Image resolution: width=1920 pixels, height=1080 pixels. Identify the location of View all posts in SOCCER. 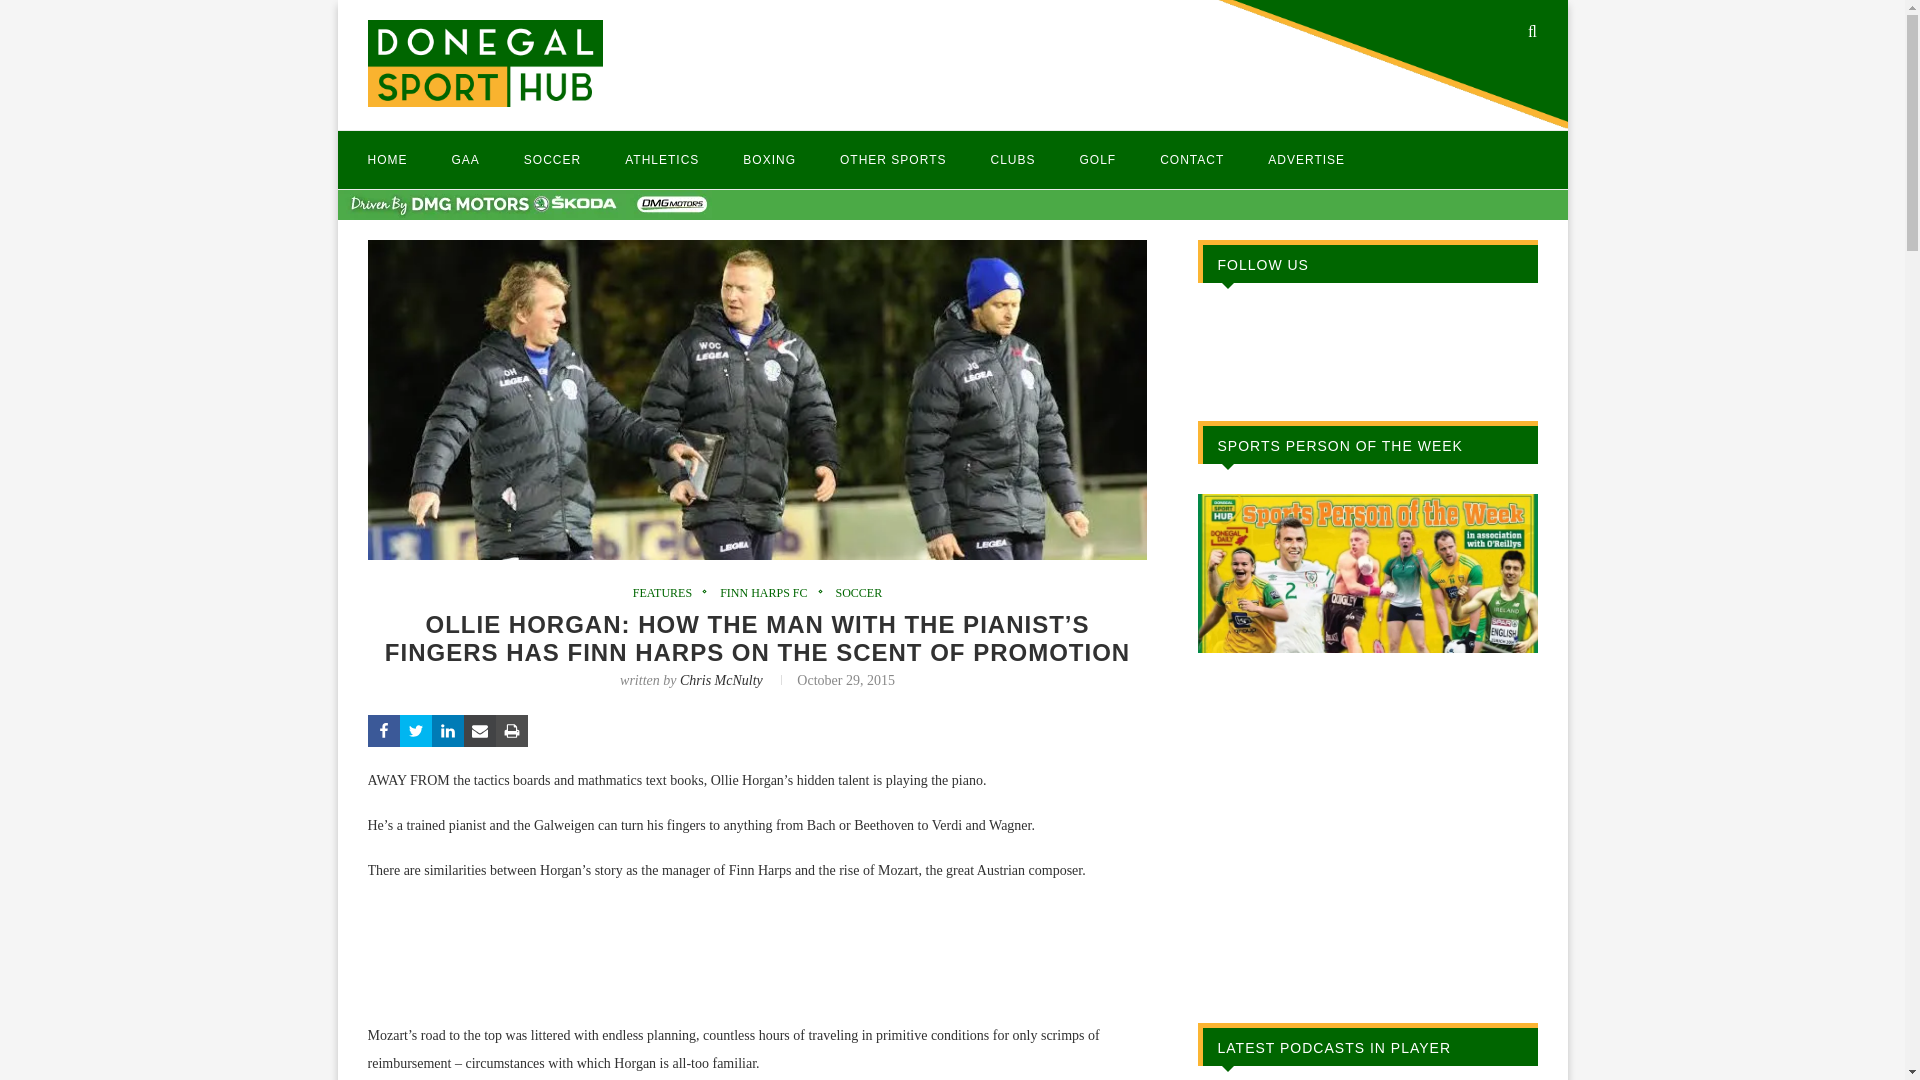
(859, 593).